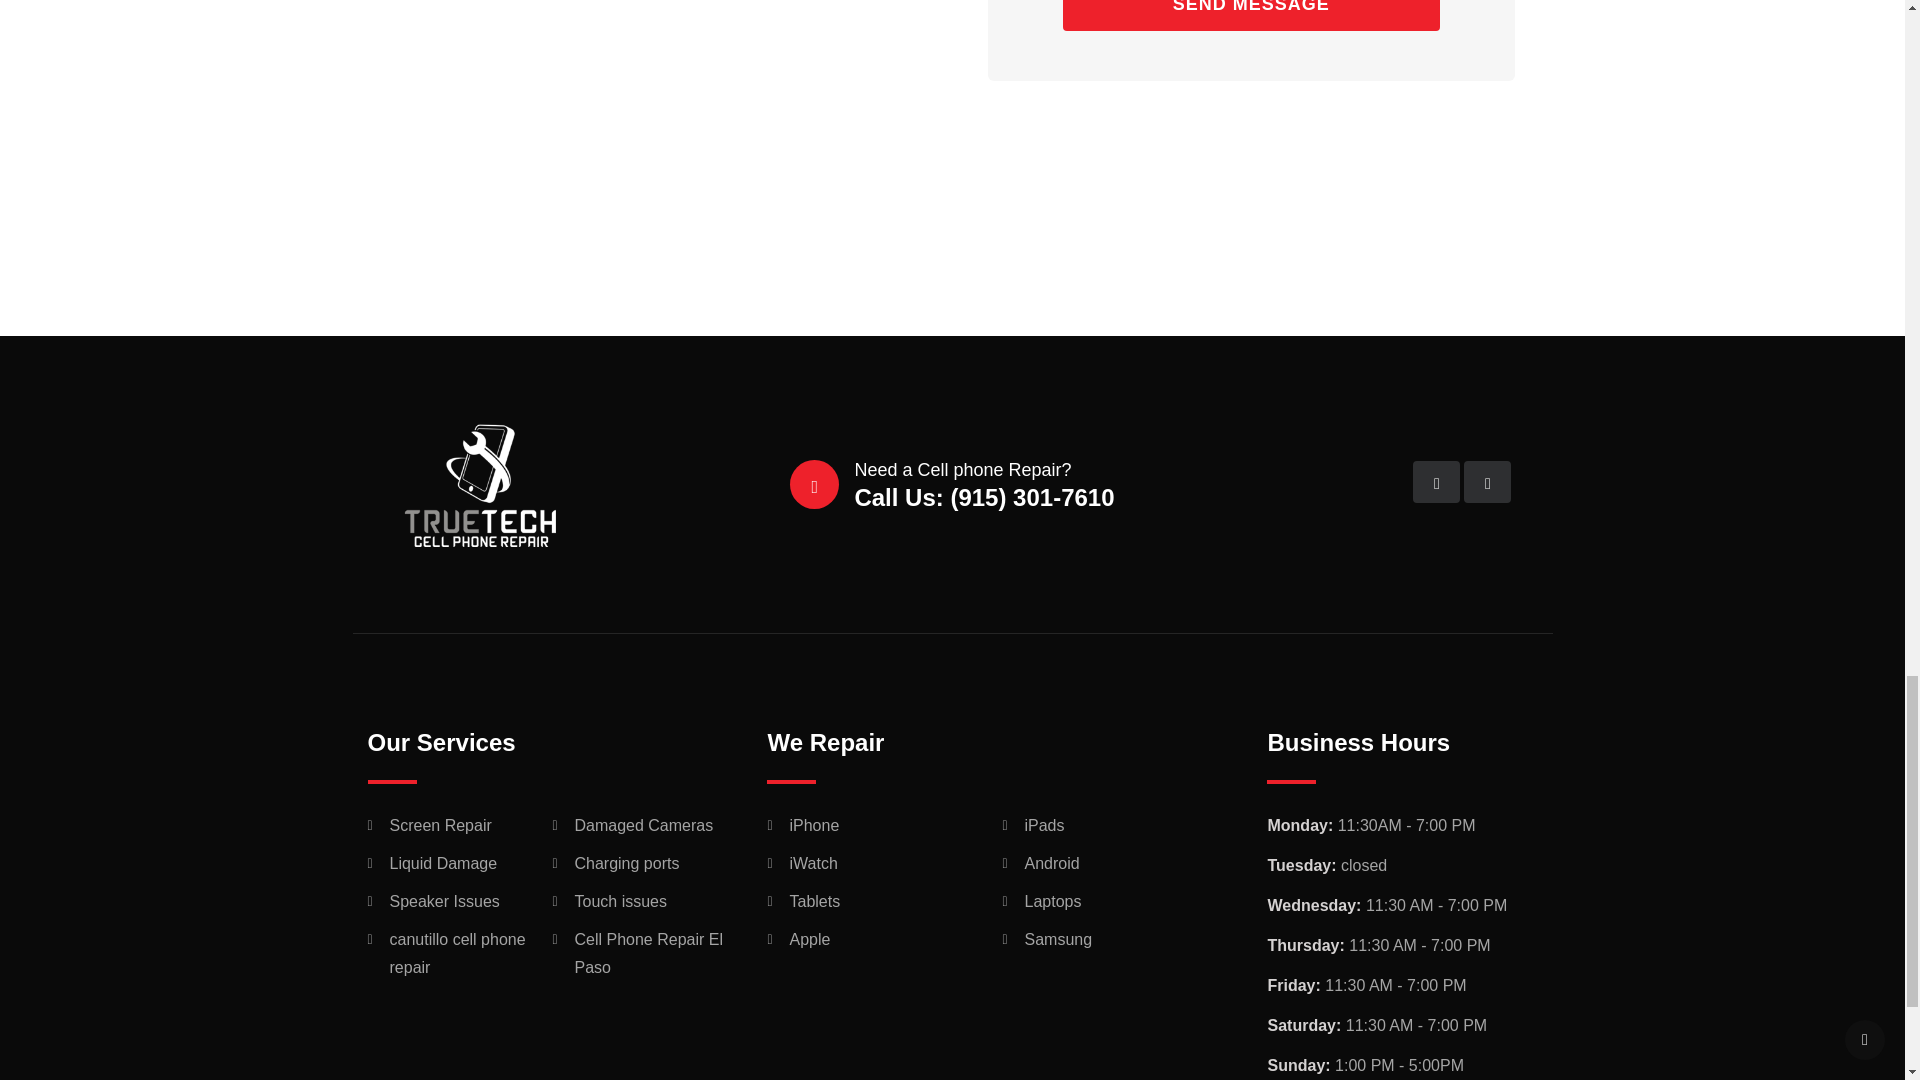 This screenshot has width=1920, height=1080. Describe the element at coordinates (813, 862) in the screenshot. I see `iWatch` at that location.